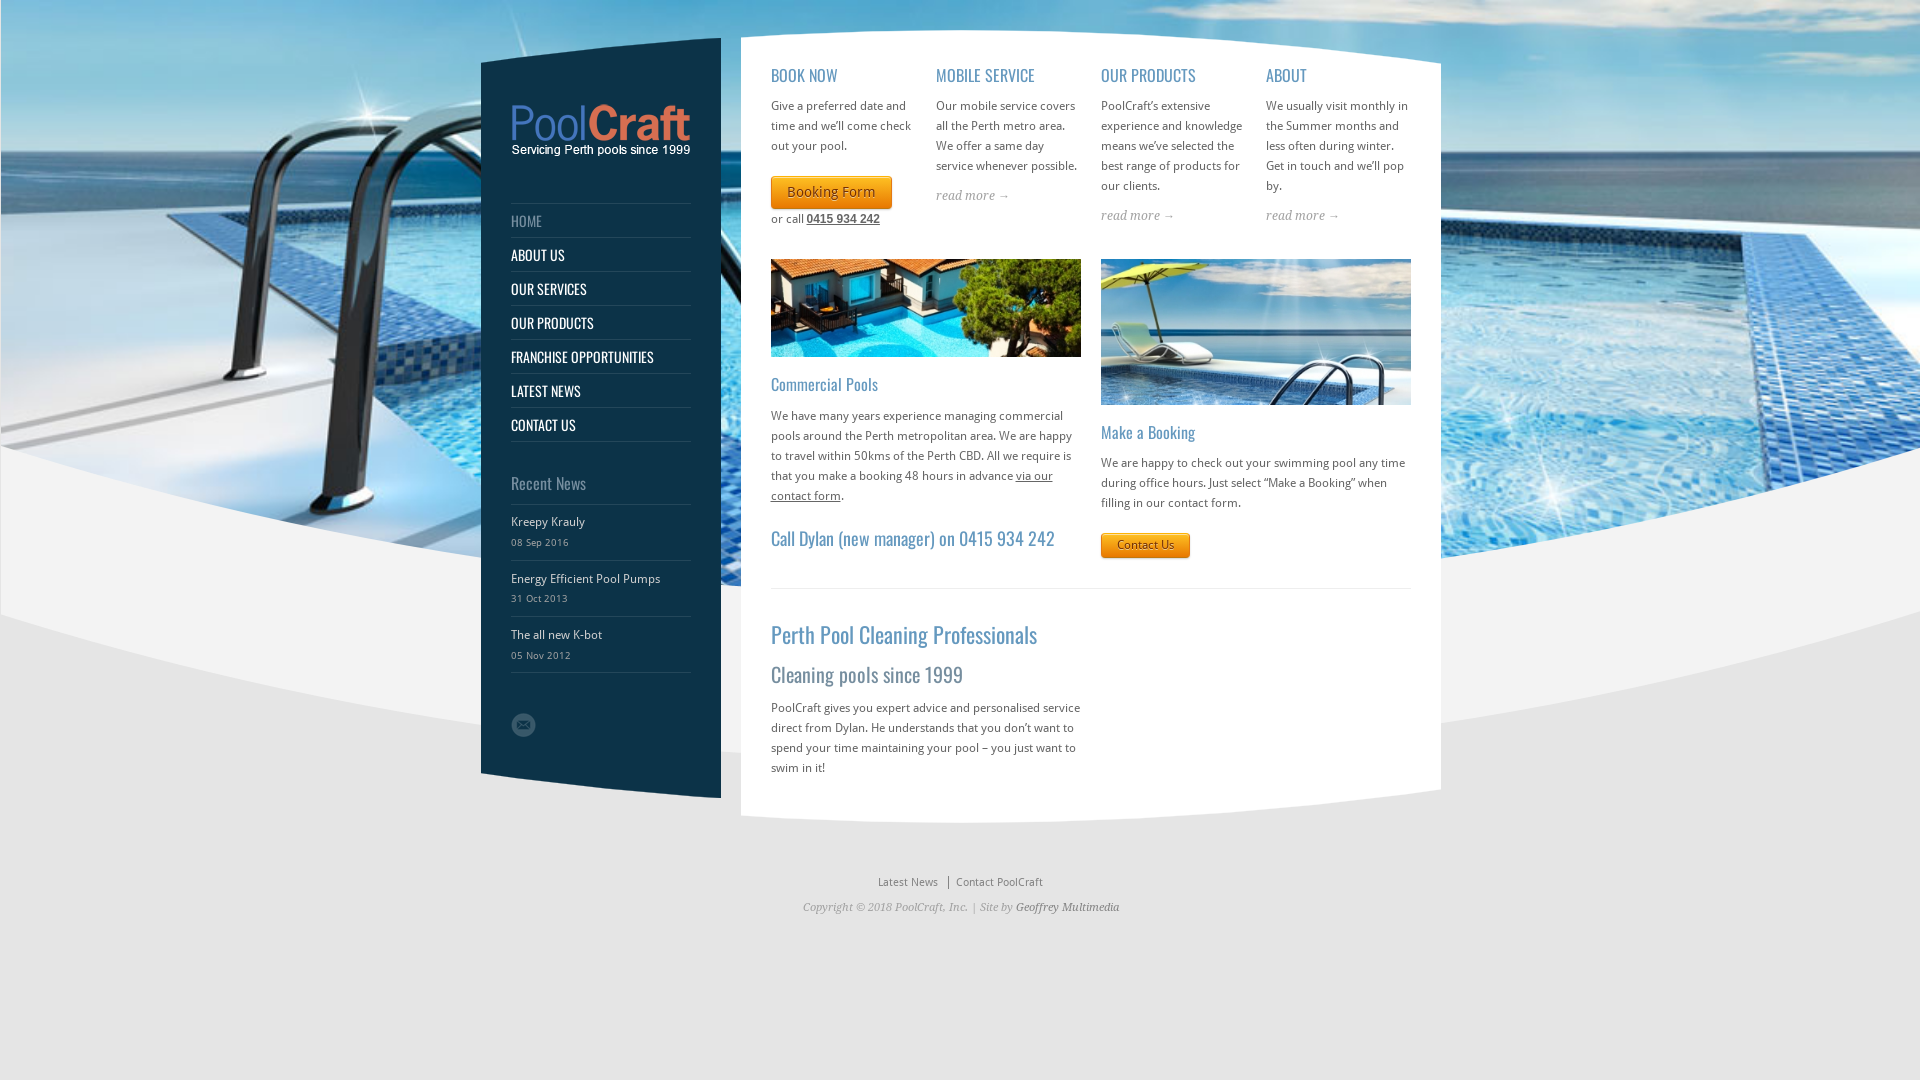 This screenshot has height=1080, width=1920. Describe the element at coordinates (1144, 546) in the screenshot. I see `Contact Us` at that location.